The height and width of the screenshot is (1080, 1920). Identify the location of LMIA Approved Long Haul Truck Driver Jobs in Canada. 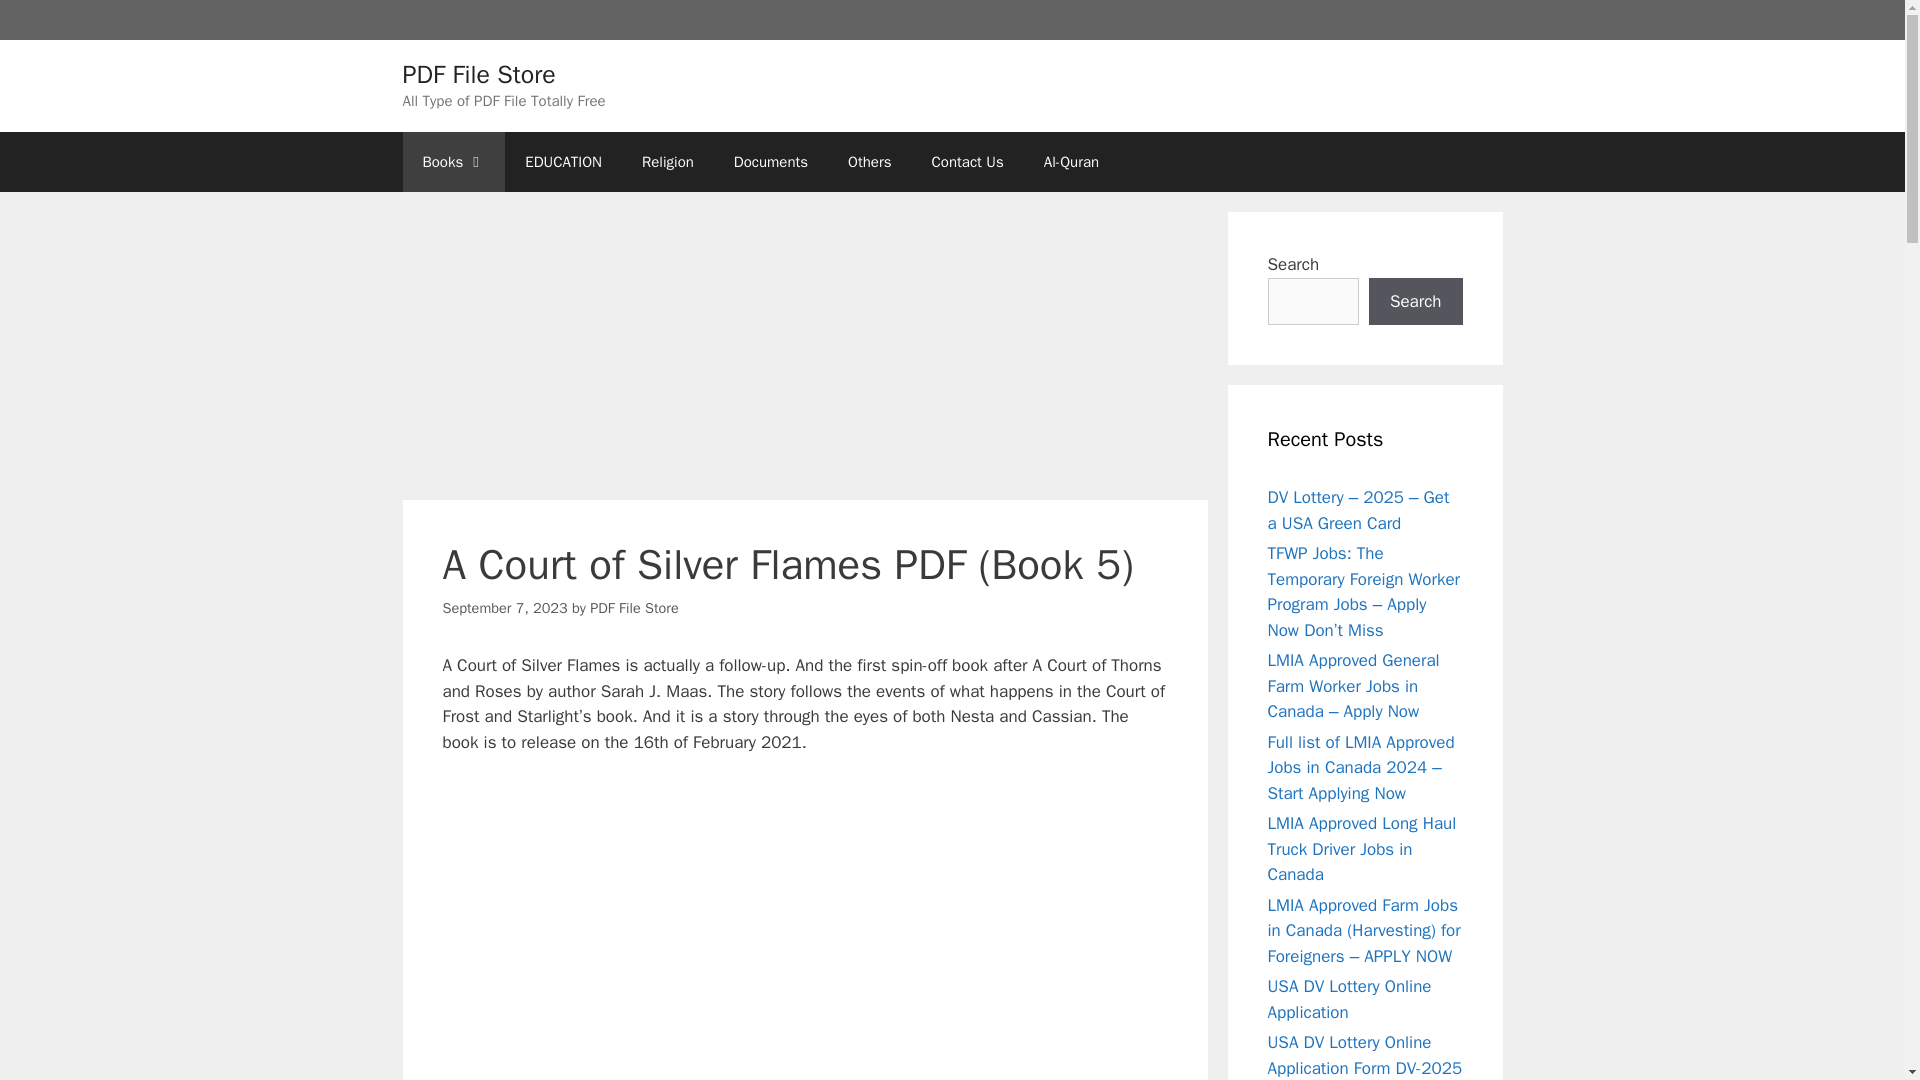
(1362, 848).